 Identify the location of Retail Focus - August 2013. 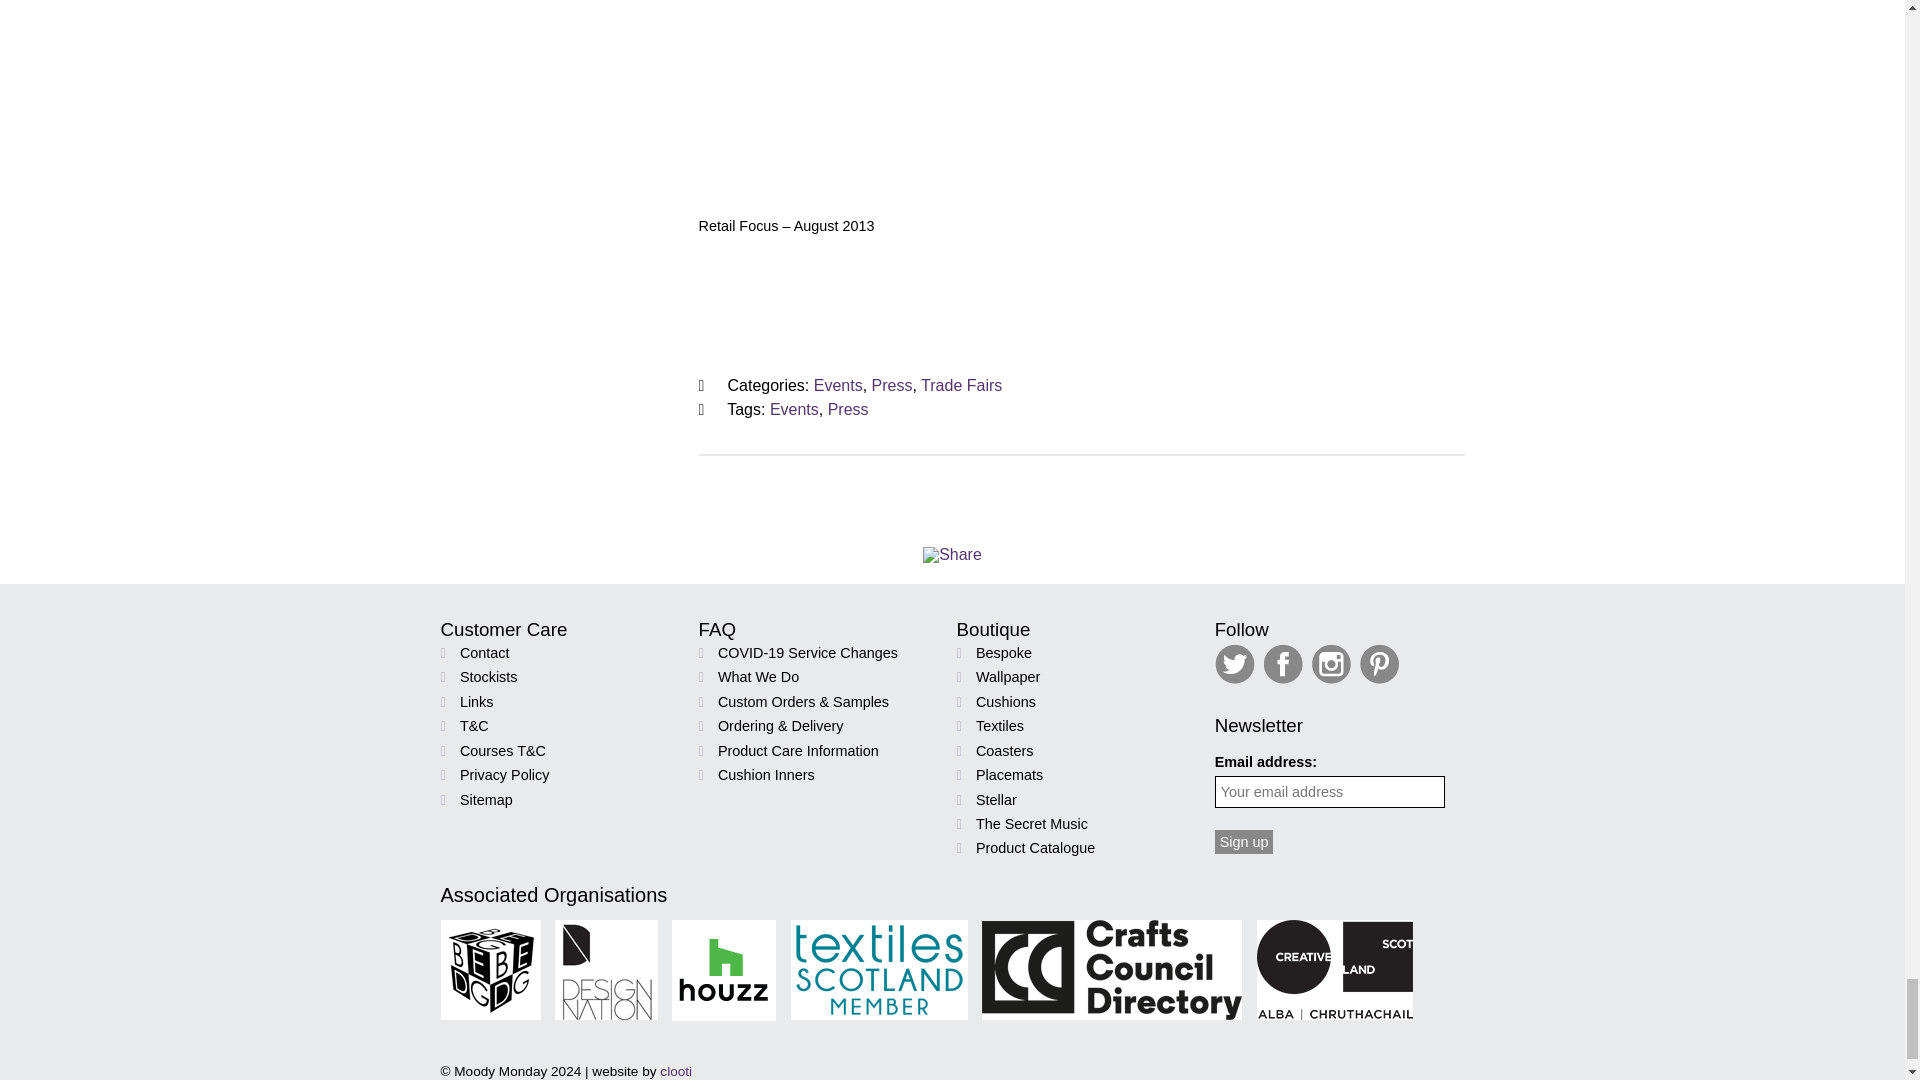
(1082, 100).